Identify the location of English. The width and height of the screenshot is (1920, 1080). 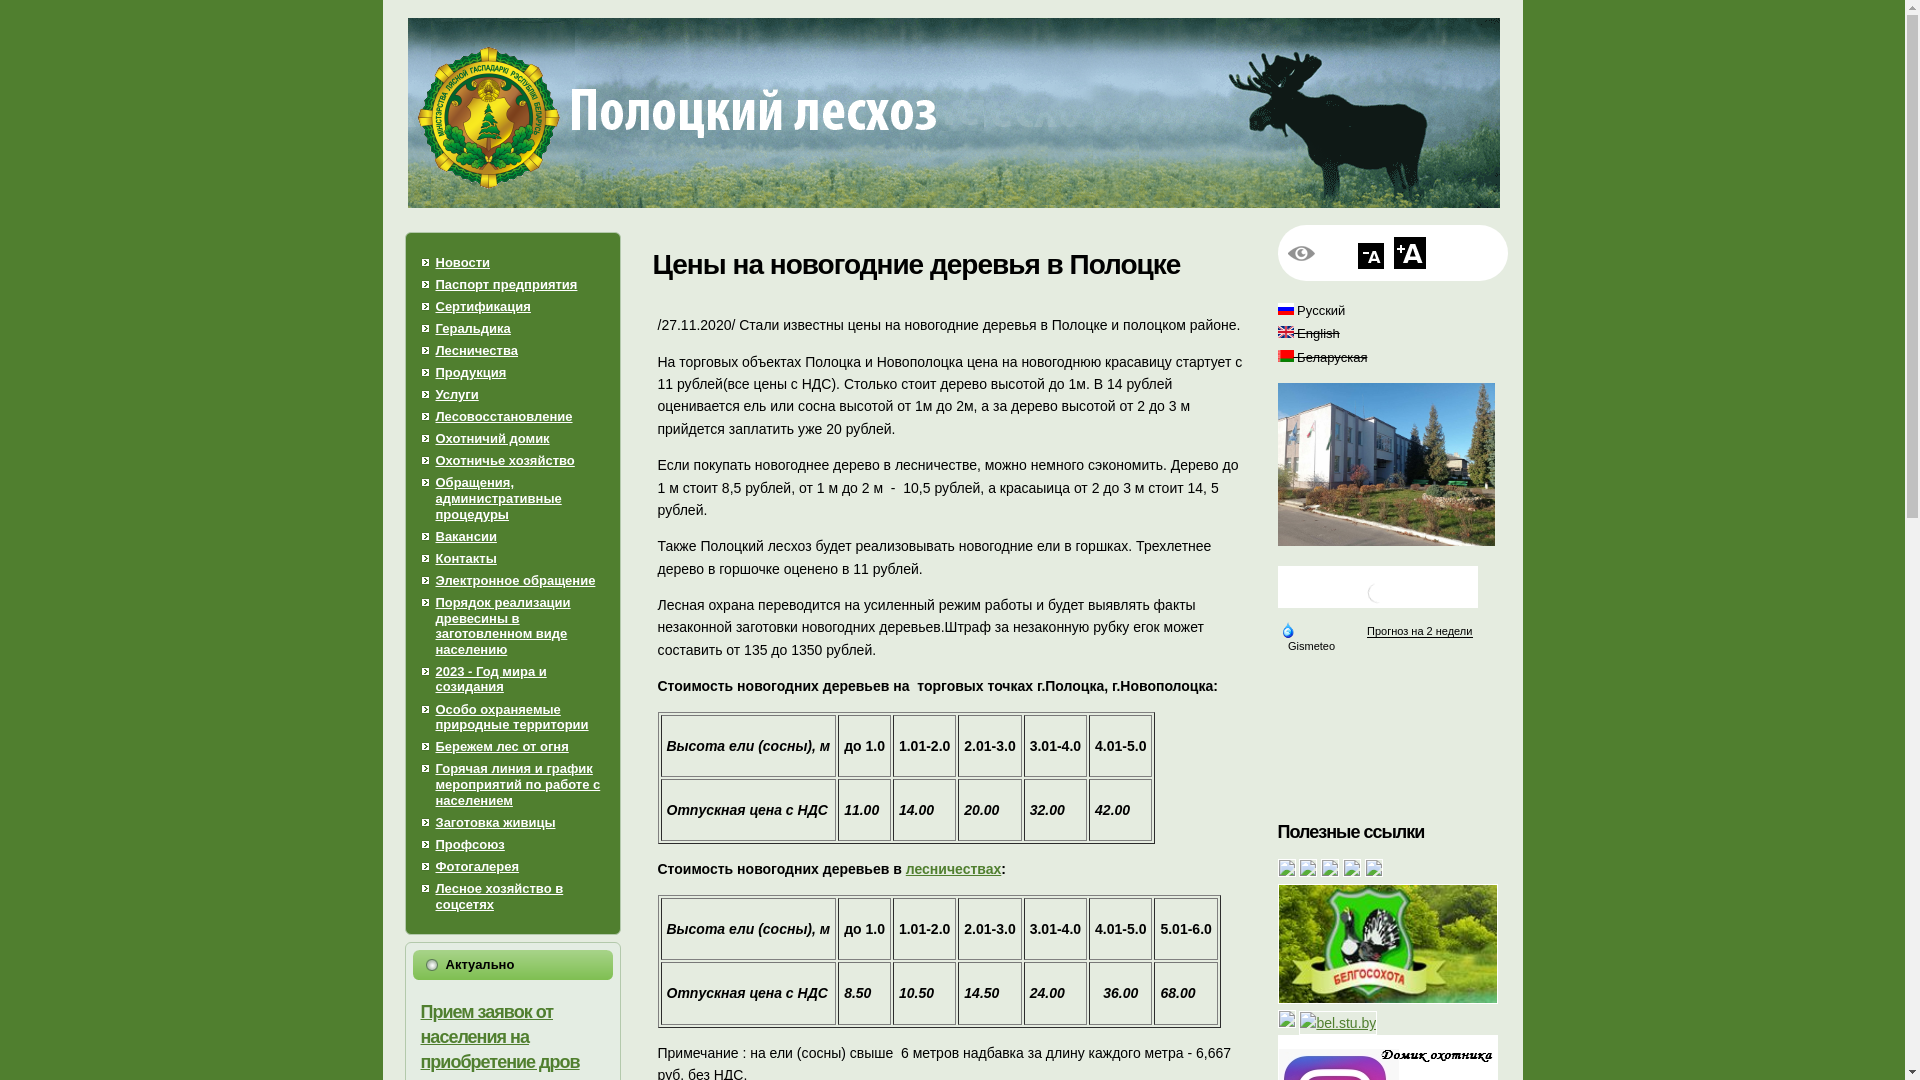
(1286, 332).